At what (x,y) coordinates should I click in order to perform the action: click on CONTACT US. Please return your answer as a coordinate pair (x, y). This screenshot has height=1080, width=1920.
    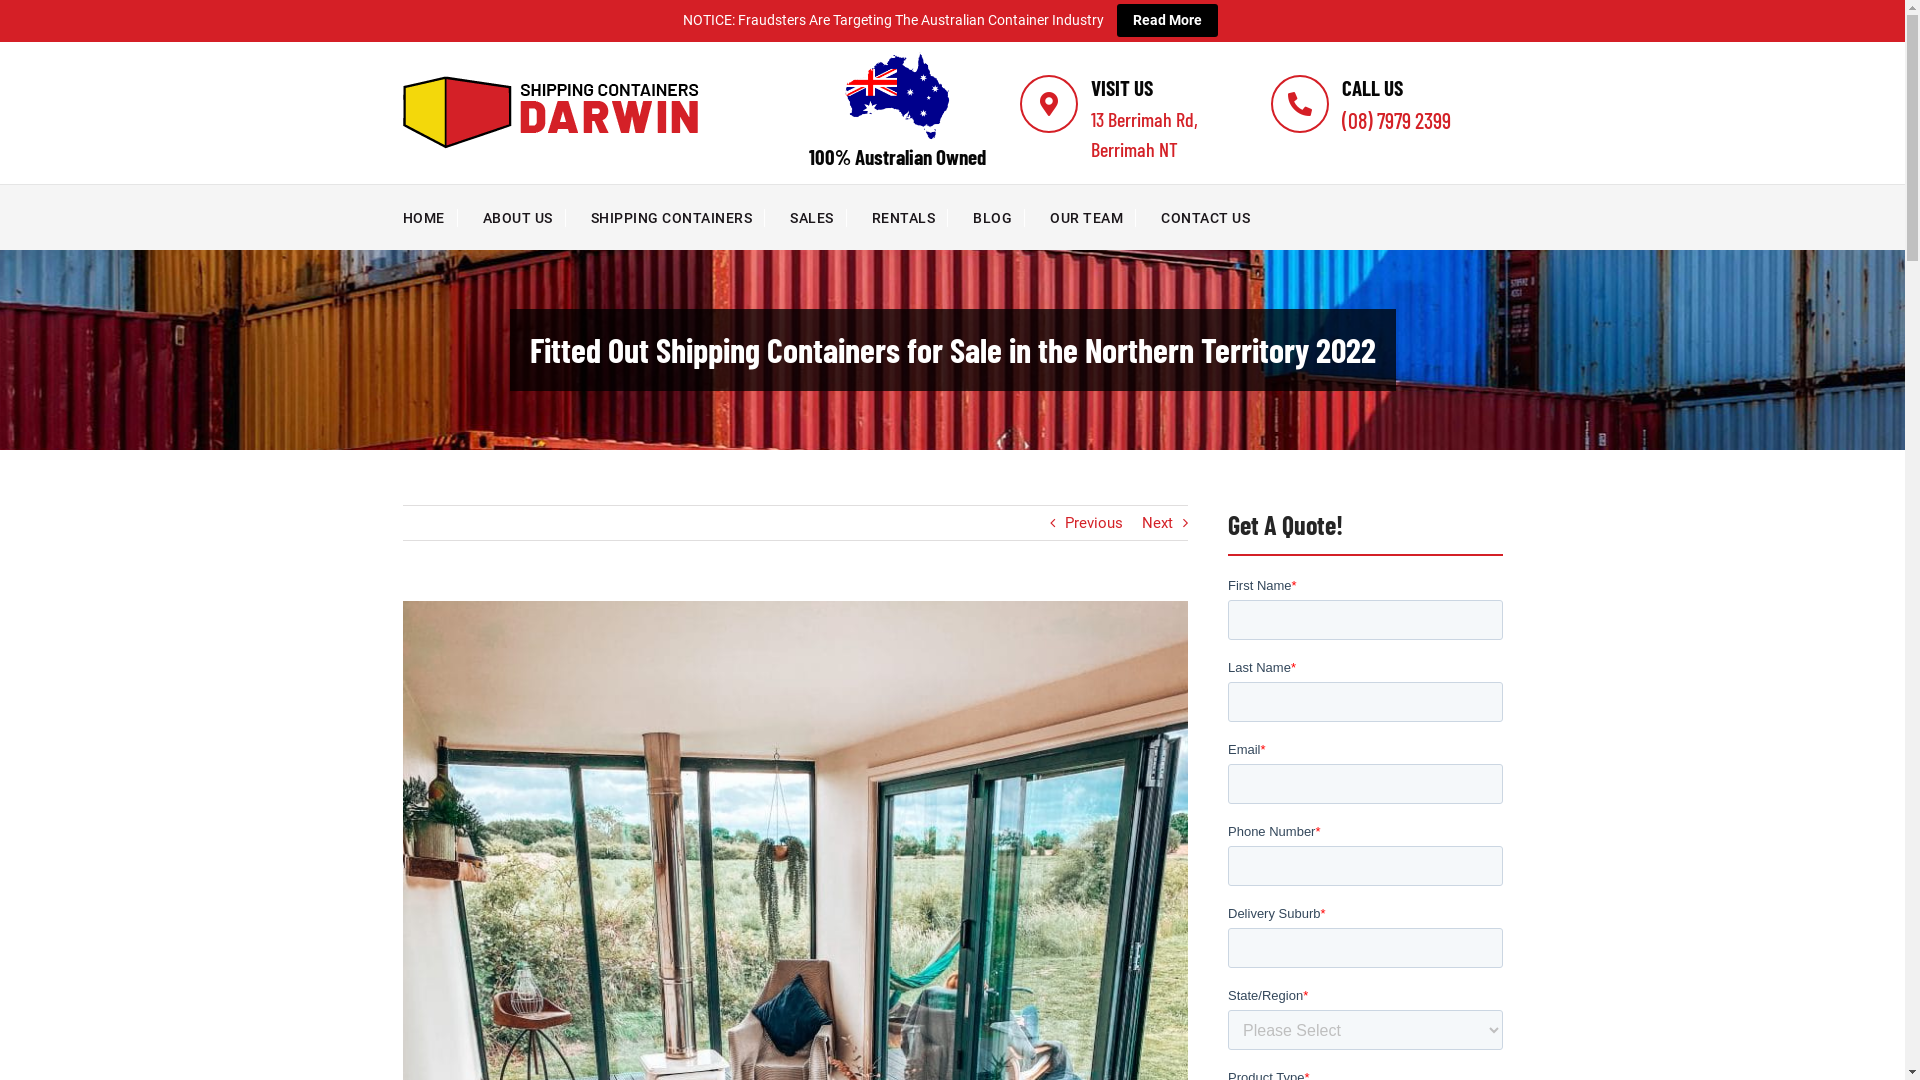
    Looking at the image, I should click on (1212, 218).